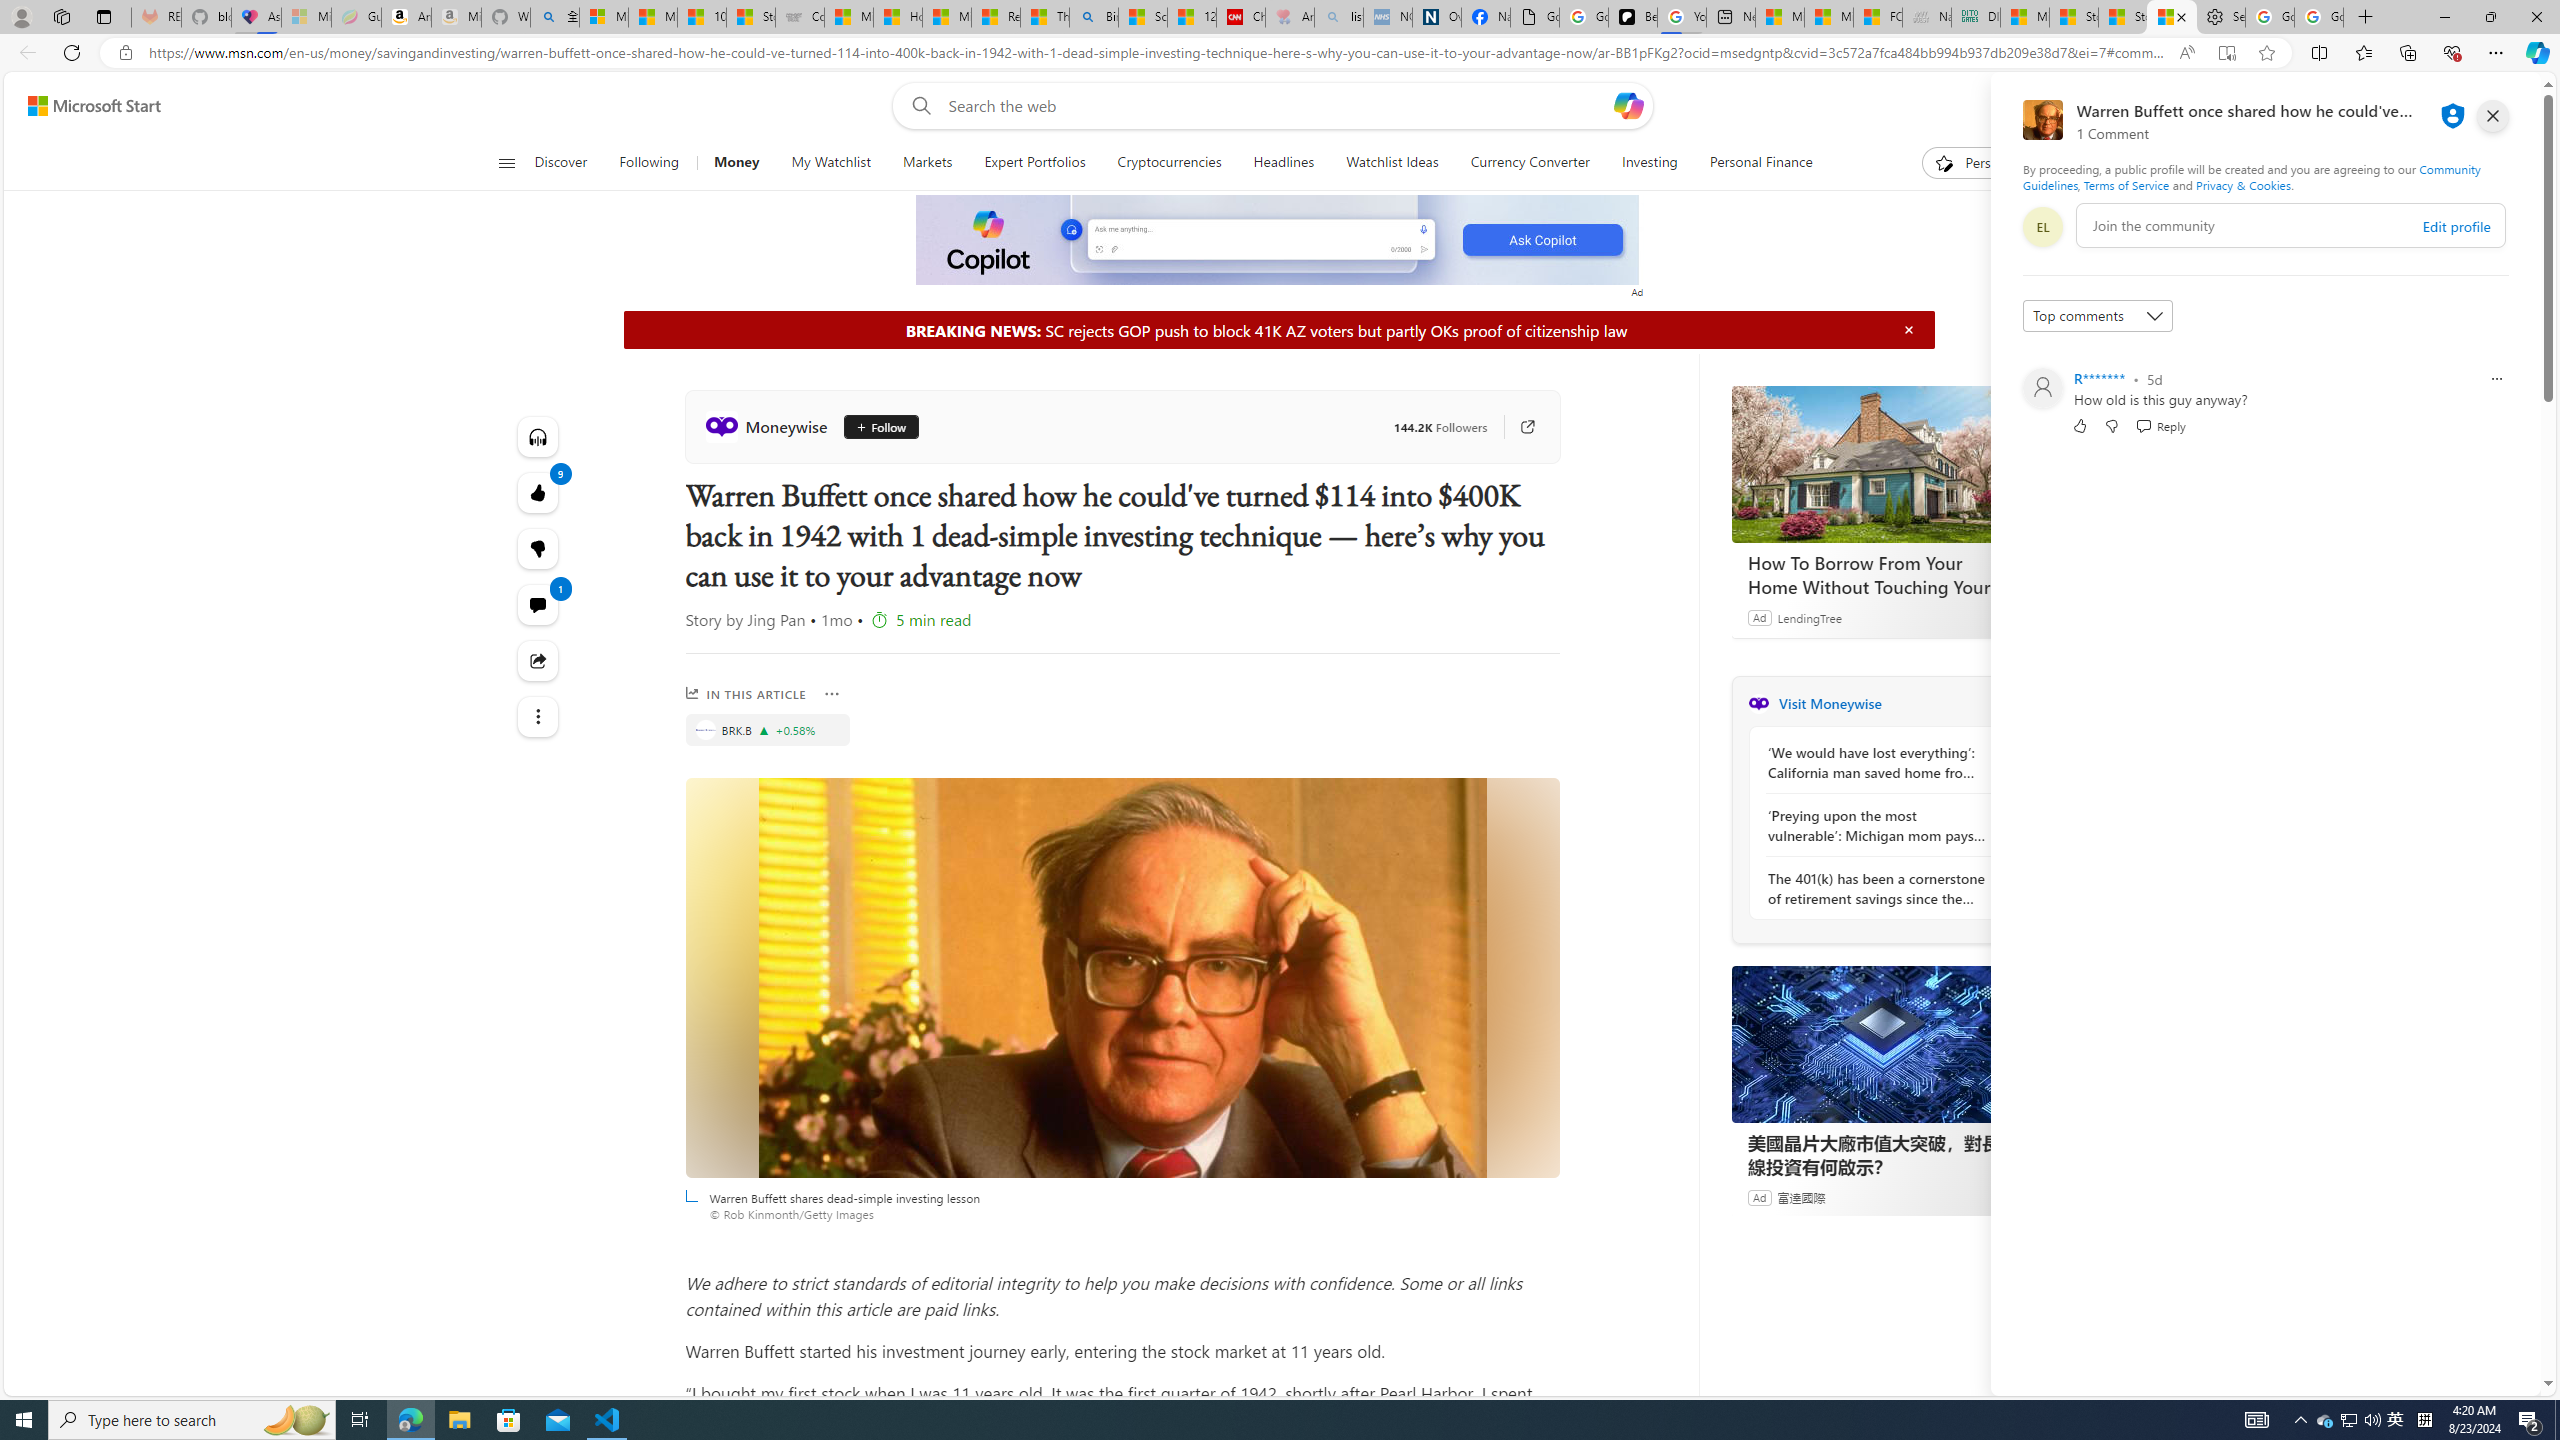 This screenshot has width=2560, height=1440. What do you see at coordinates (1518, 426) in the screenshot?
I see `Go to publisher's site` at bounding box center [1518, 426].